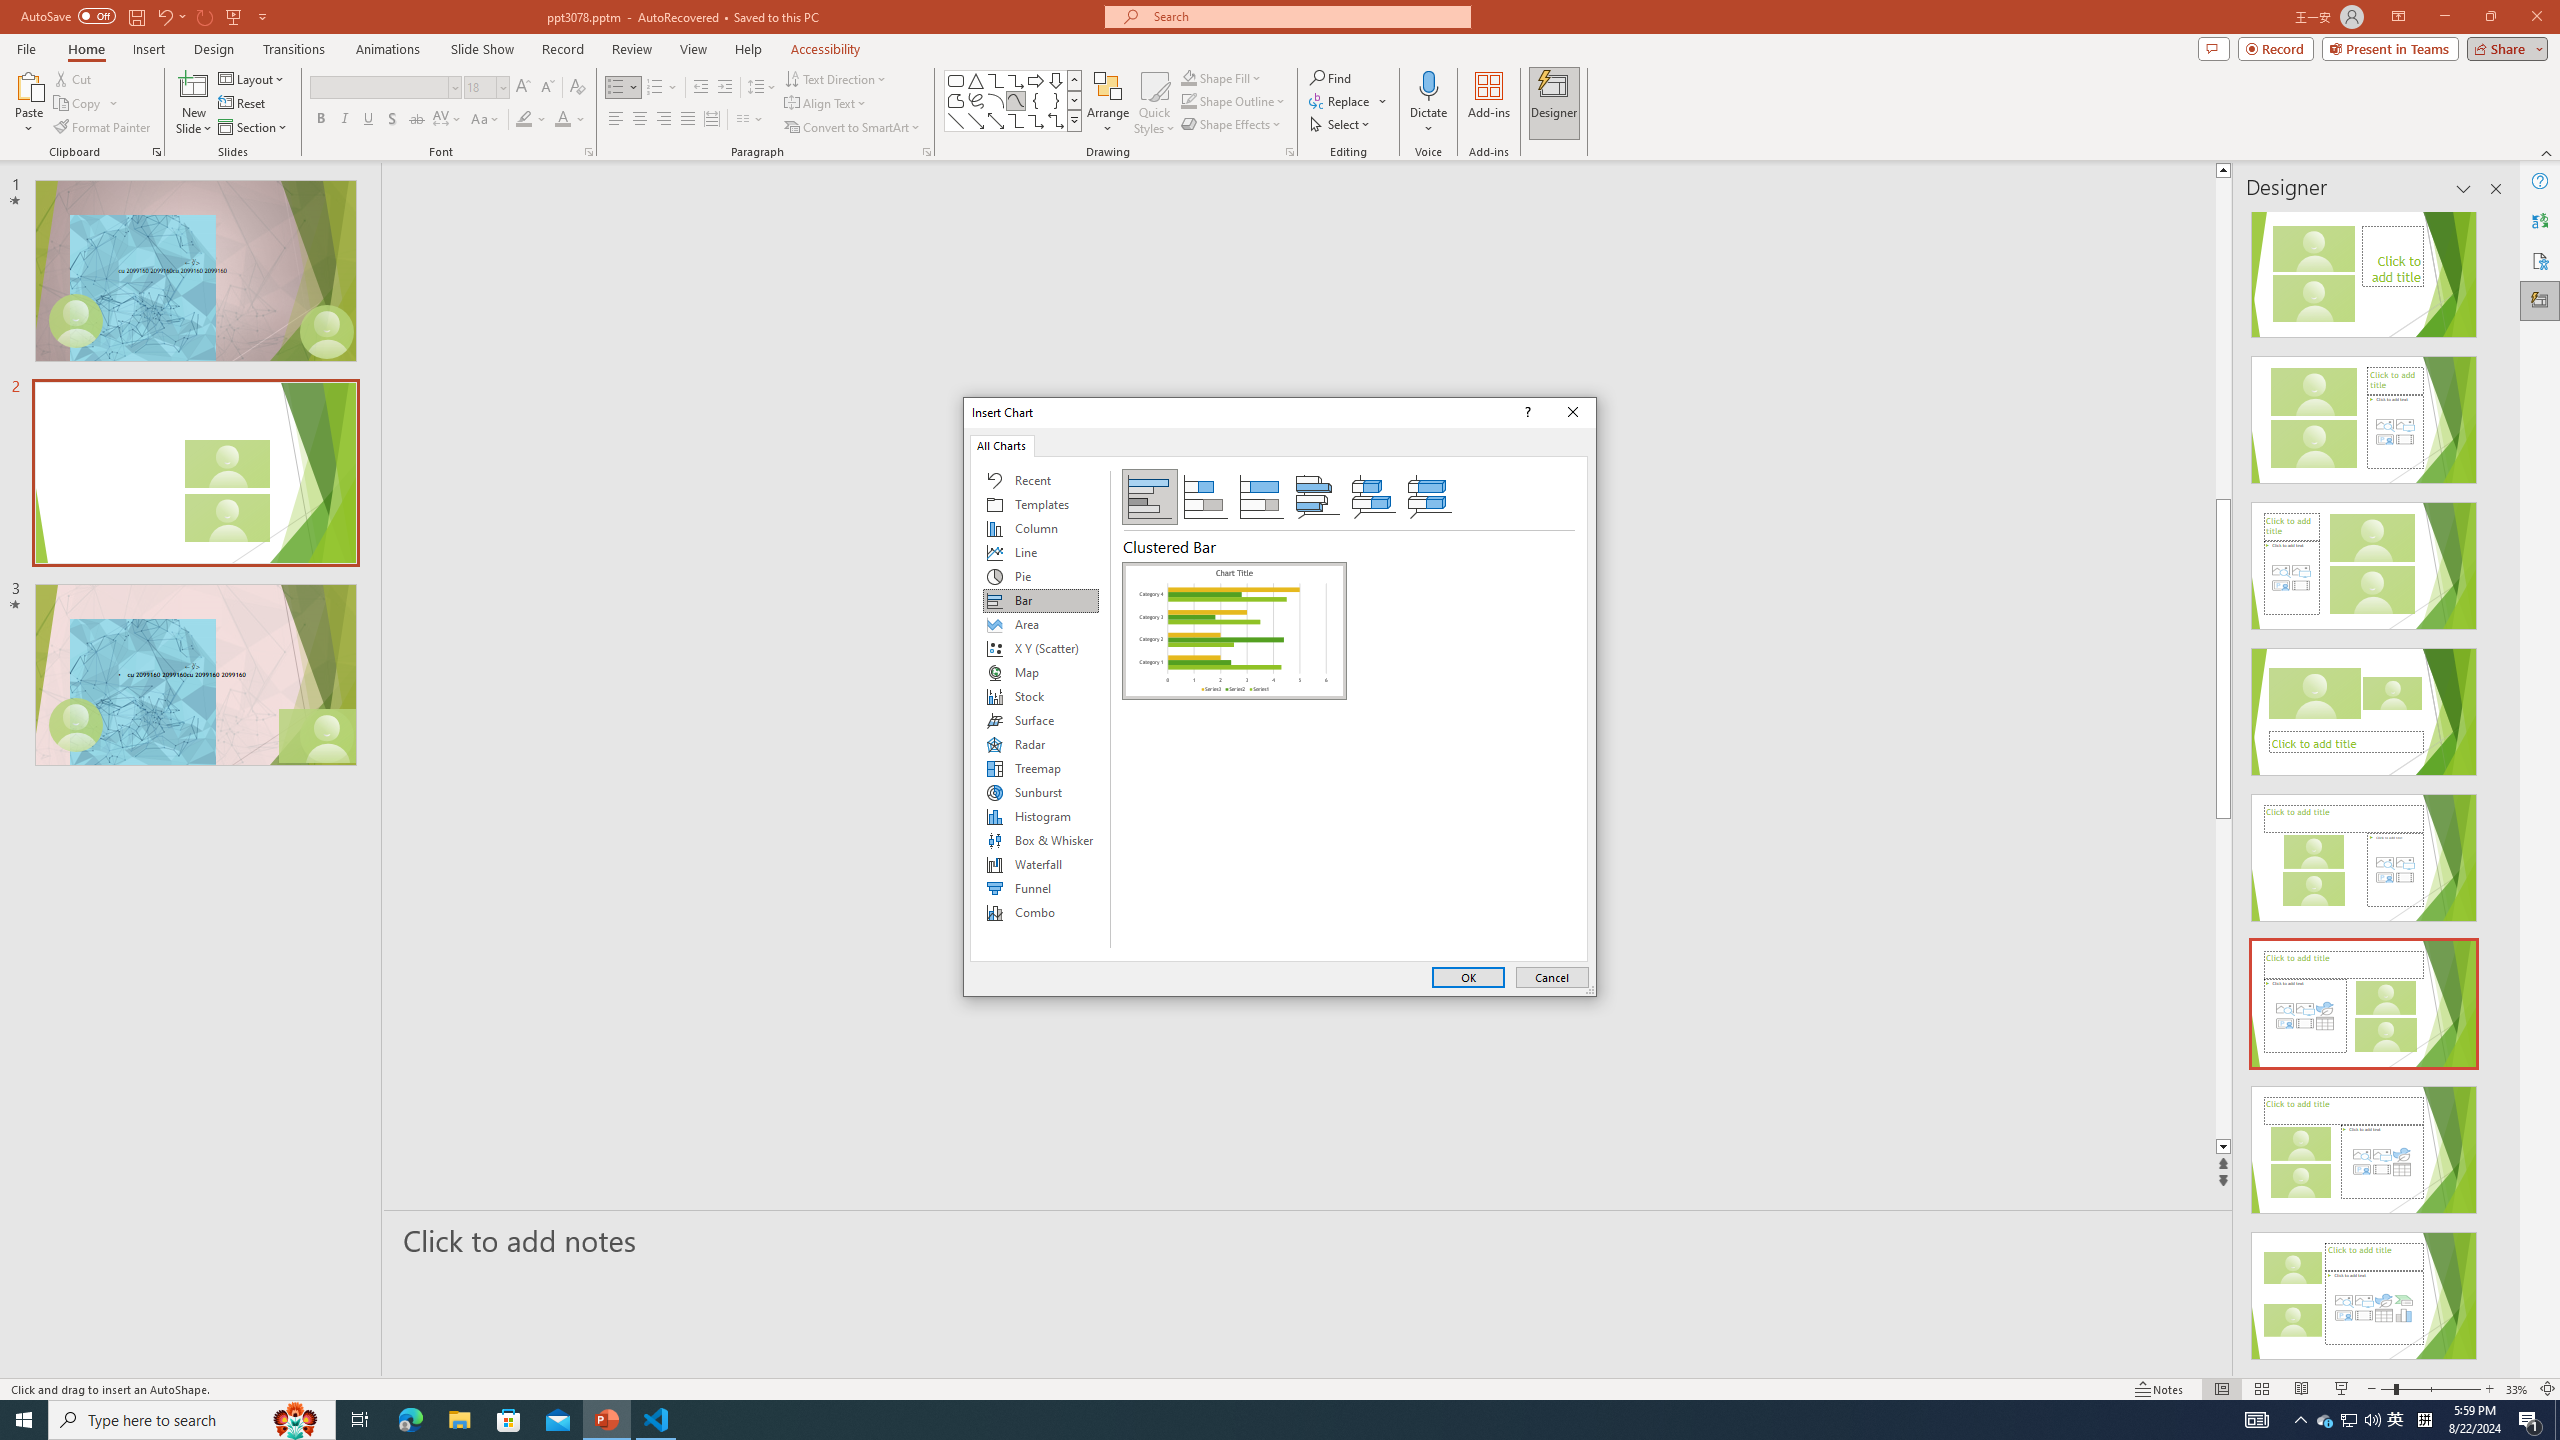 The height and width of the screenshot is (1440, 2560). What do you see at coordinates (726, 88) in the screenshot?
I see `Increase Indent` at bounding box center [726, 88].